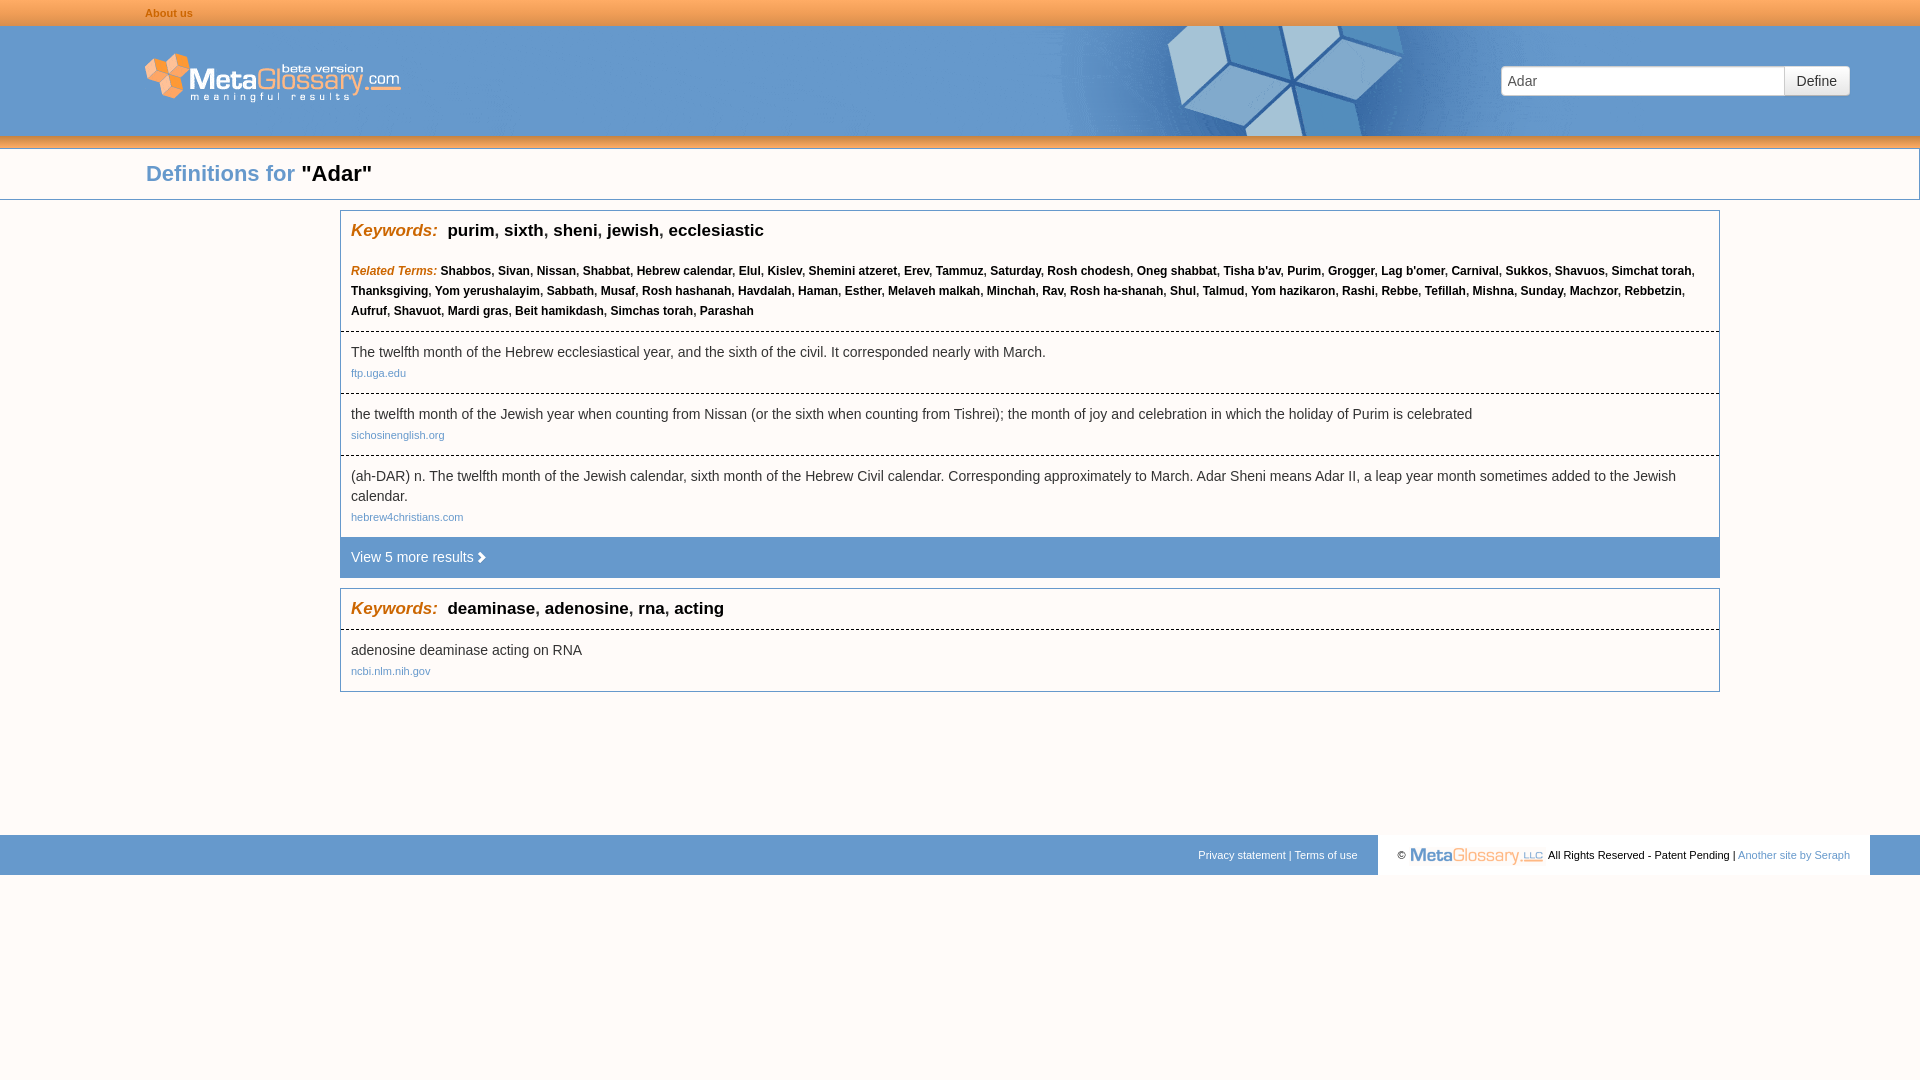 The width and height of the screenshot is (1920, 1080). What do you see at coordinates (523, 230) in the screenshot?
I see `sixth` at bounding box center [523, 230].